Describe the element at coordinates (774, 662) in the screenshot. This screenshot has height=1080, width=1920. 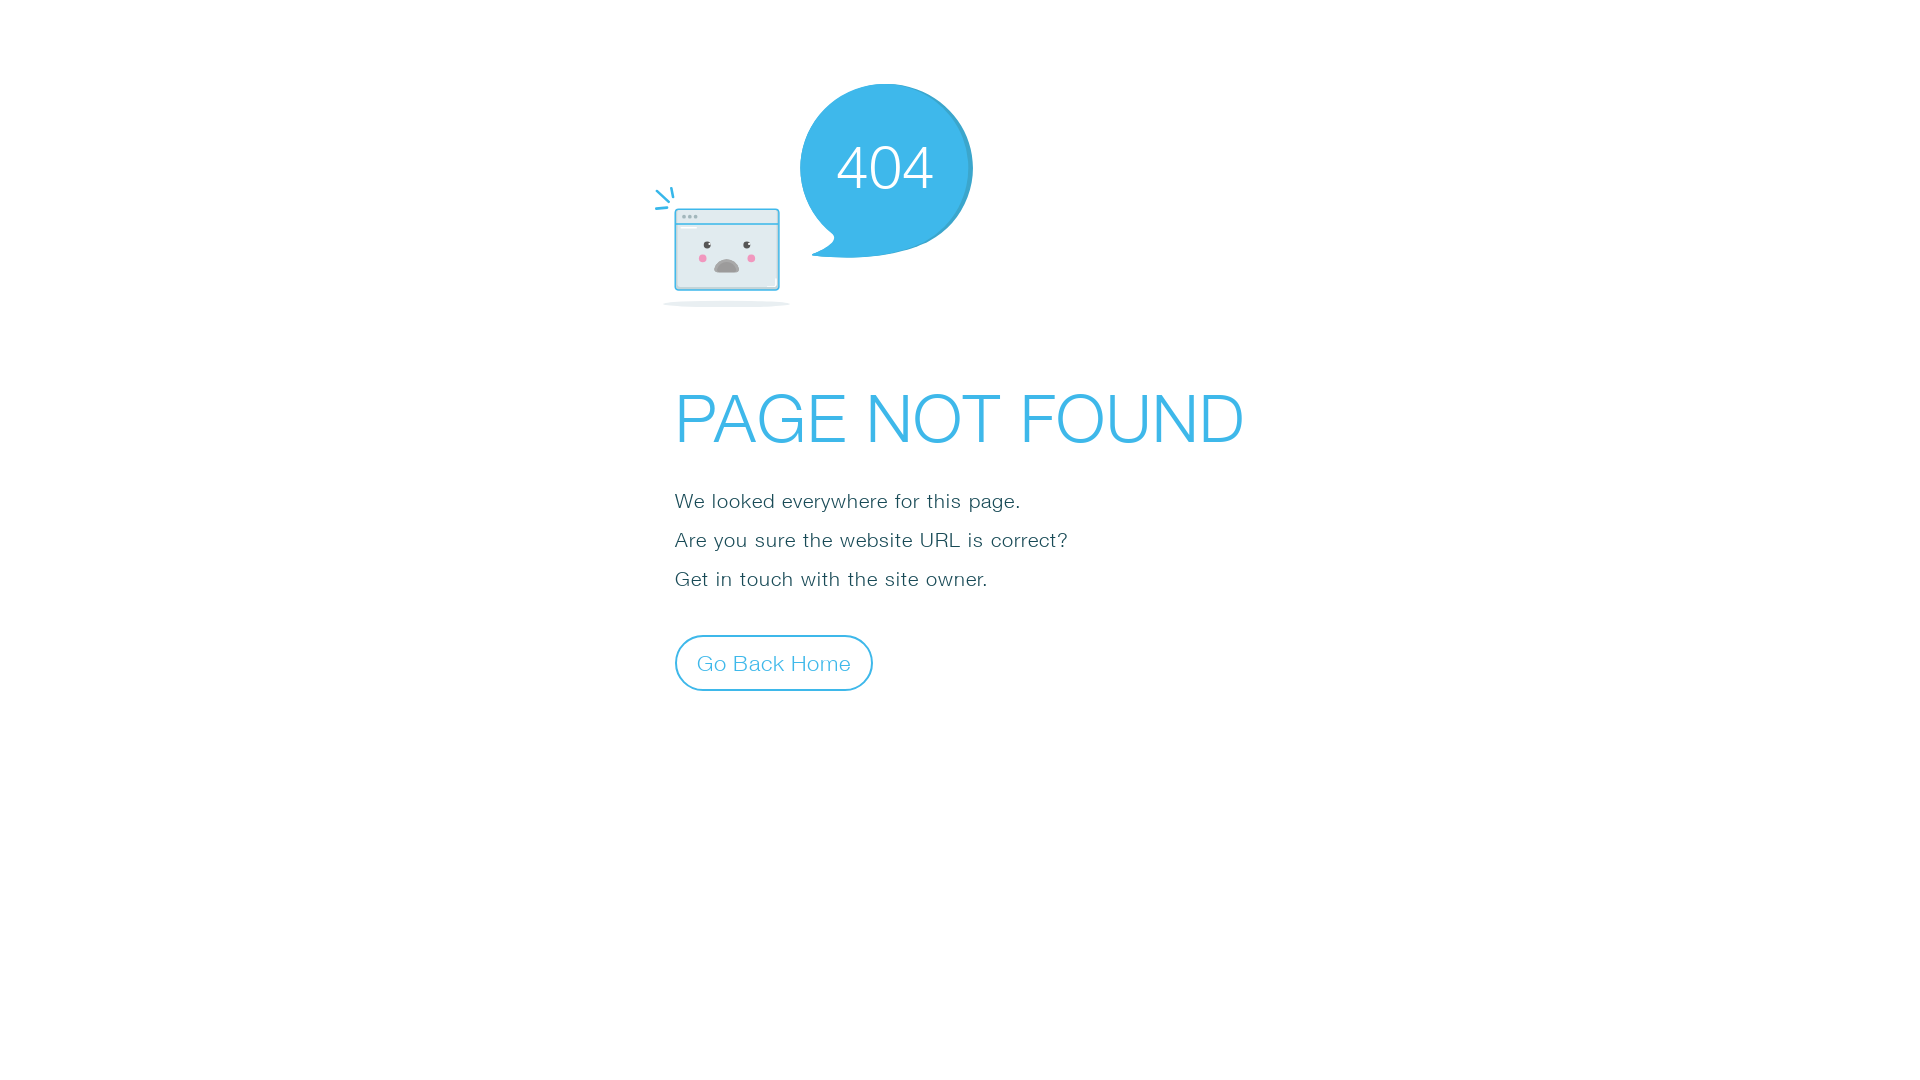
I see `Go Back Home` at that location.